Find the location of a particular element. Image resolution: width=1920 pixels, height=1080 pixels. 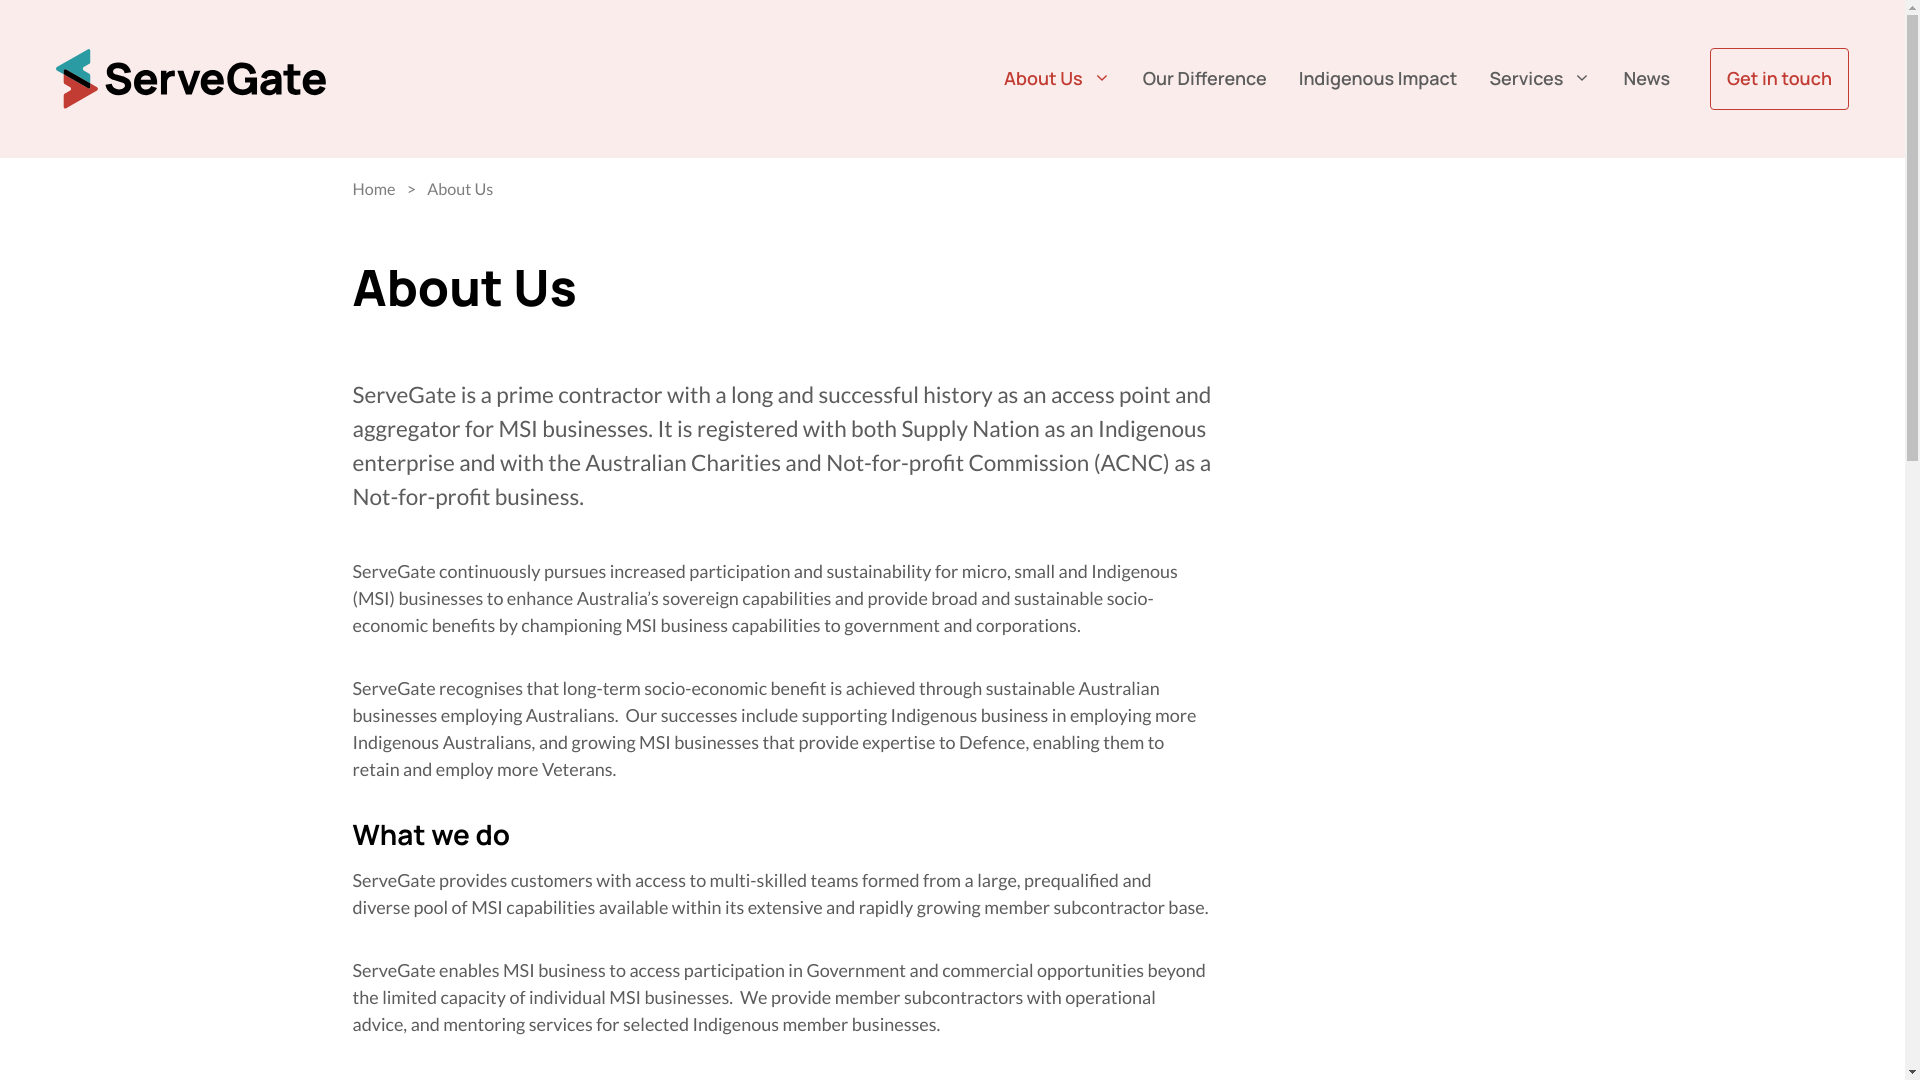

Get in touch is located at coordinates (1780, 79).